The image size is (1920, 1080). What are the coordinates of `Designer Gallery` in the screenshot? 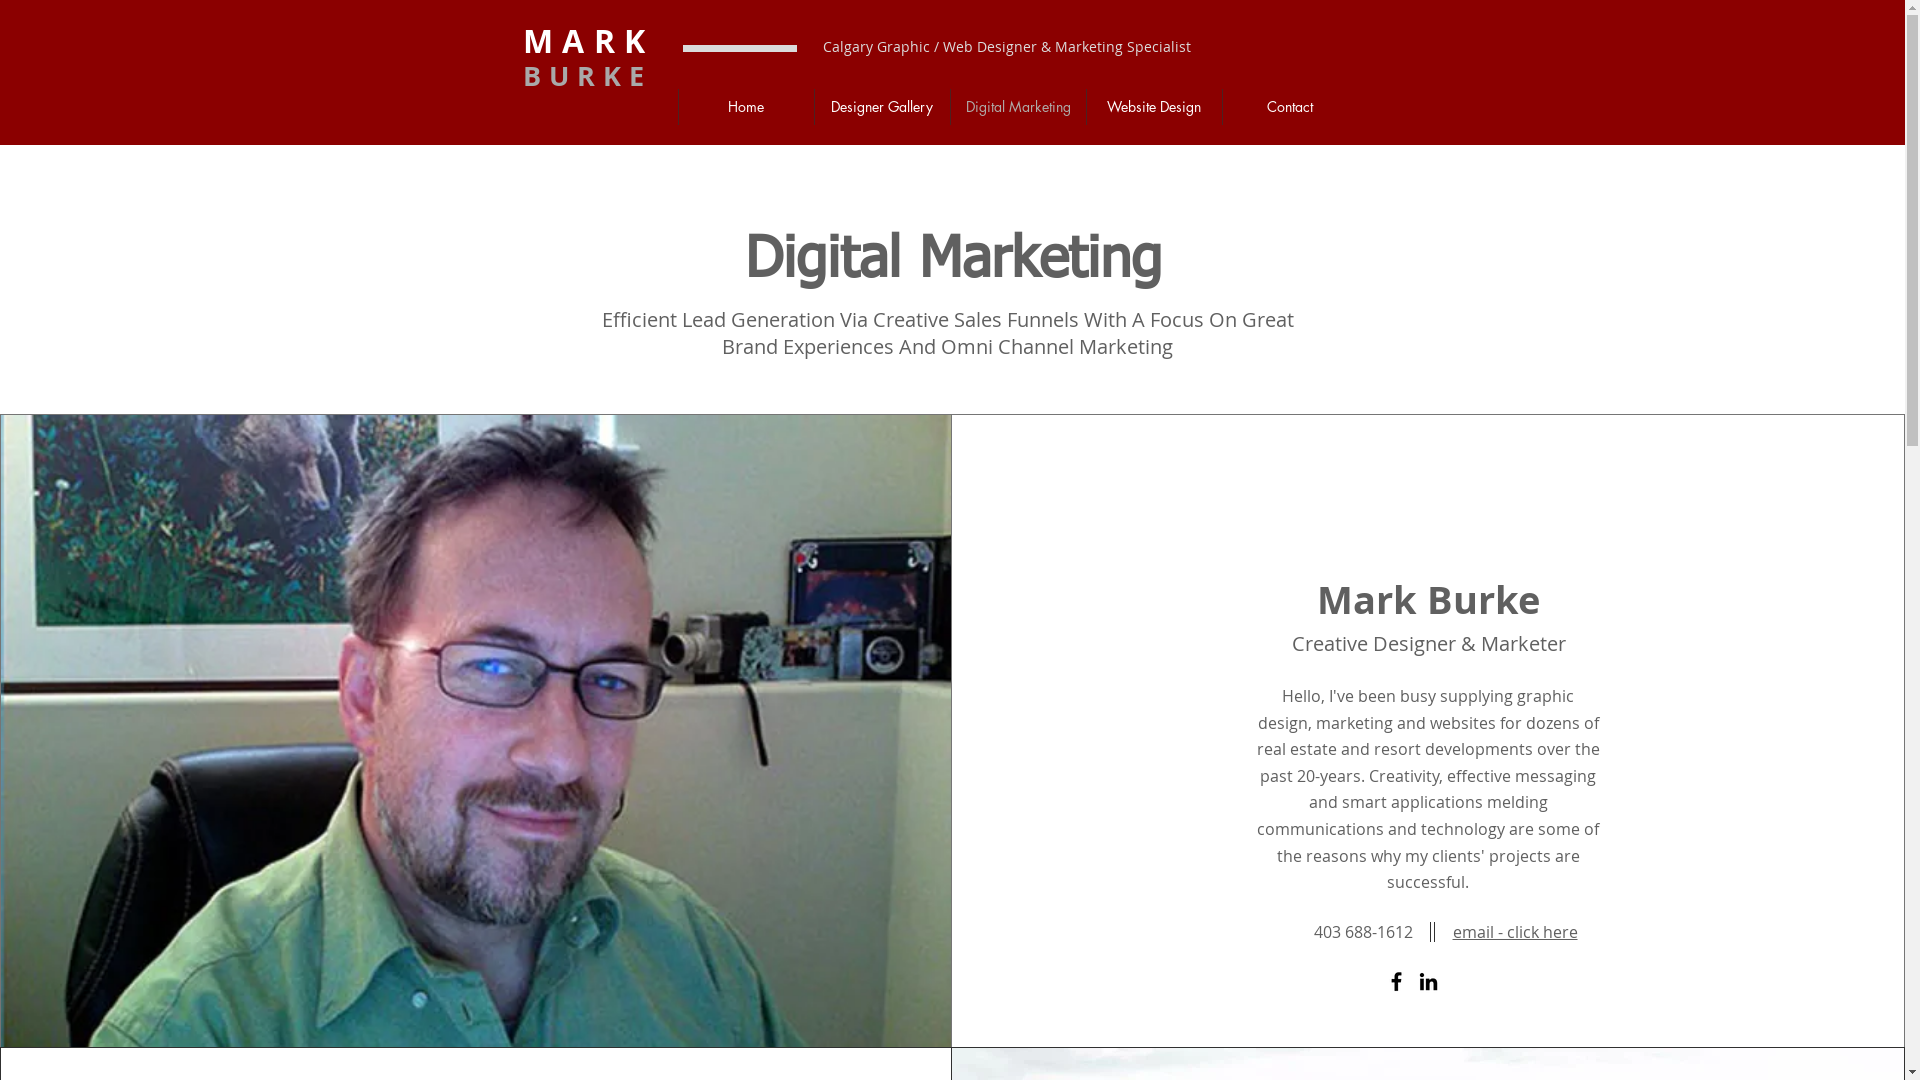 It's located at (882, 107).